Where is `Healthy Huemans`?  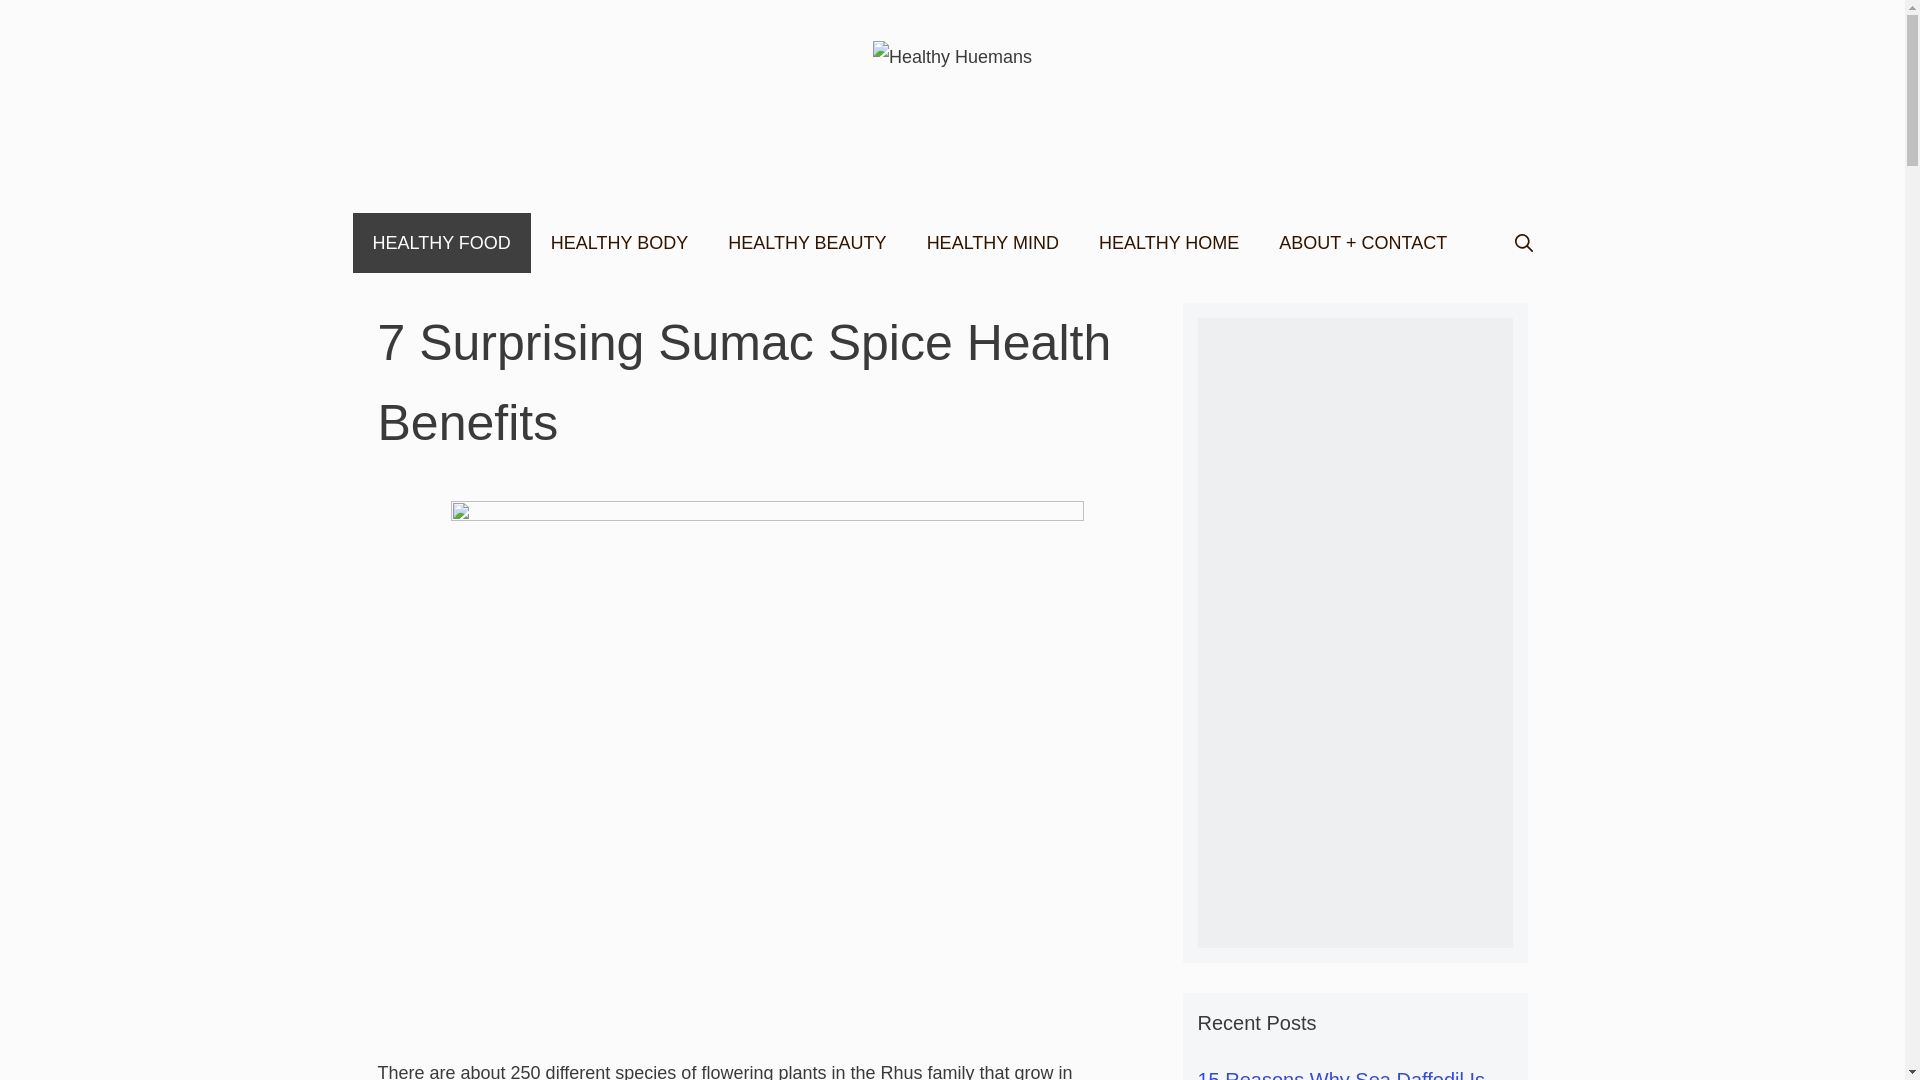
Healthy Huemans is located at coordinates (952, 56).